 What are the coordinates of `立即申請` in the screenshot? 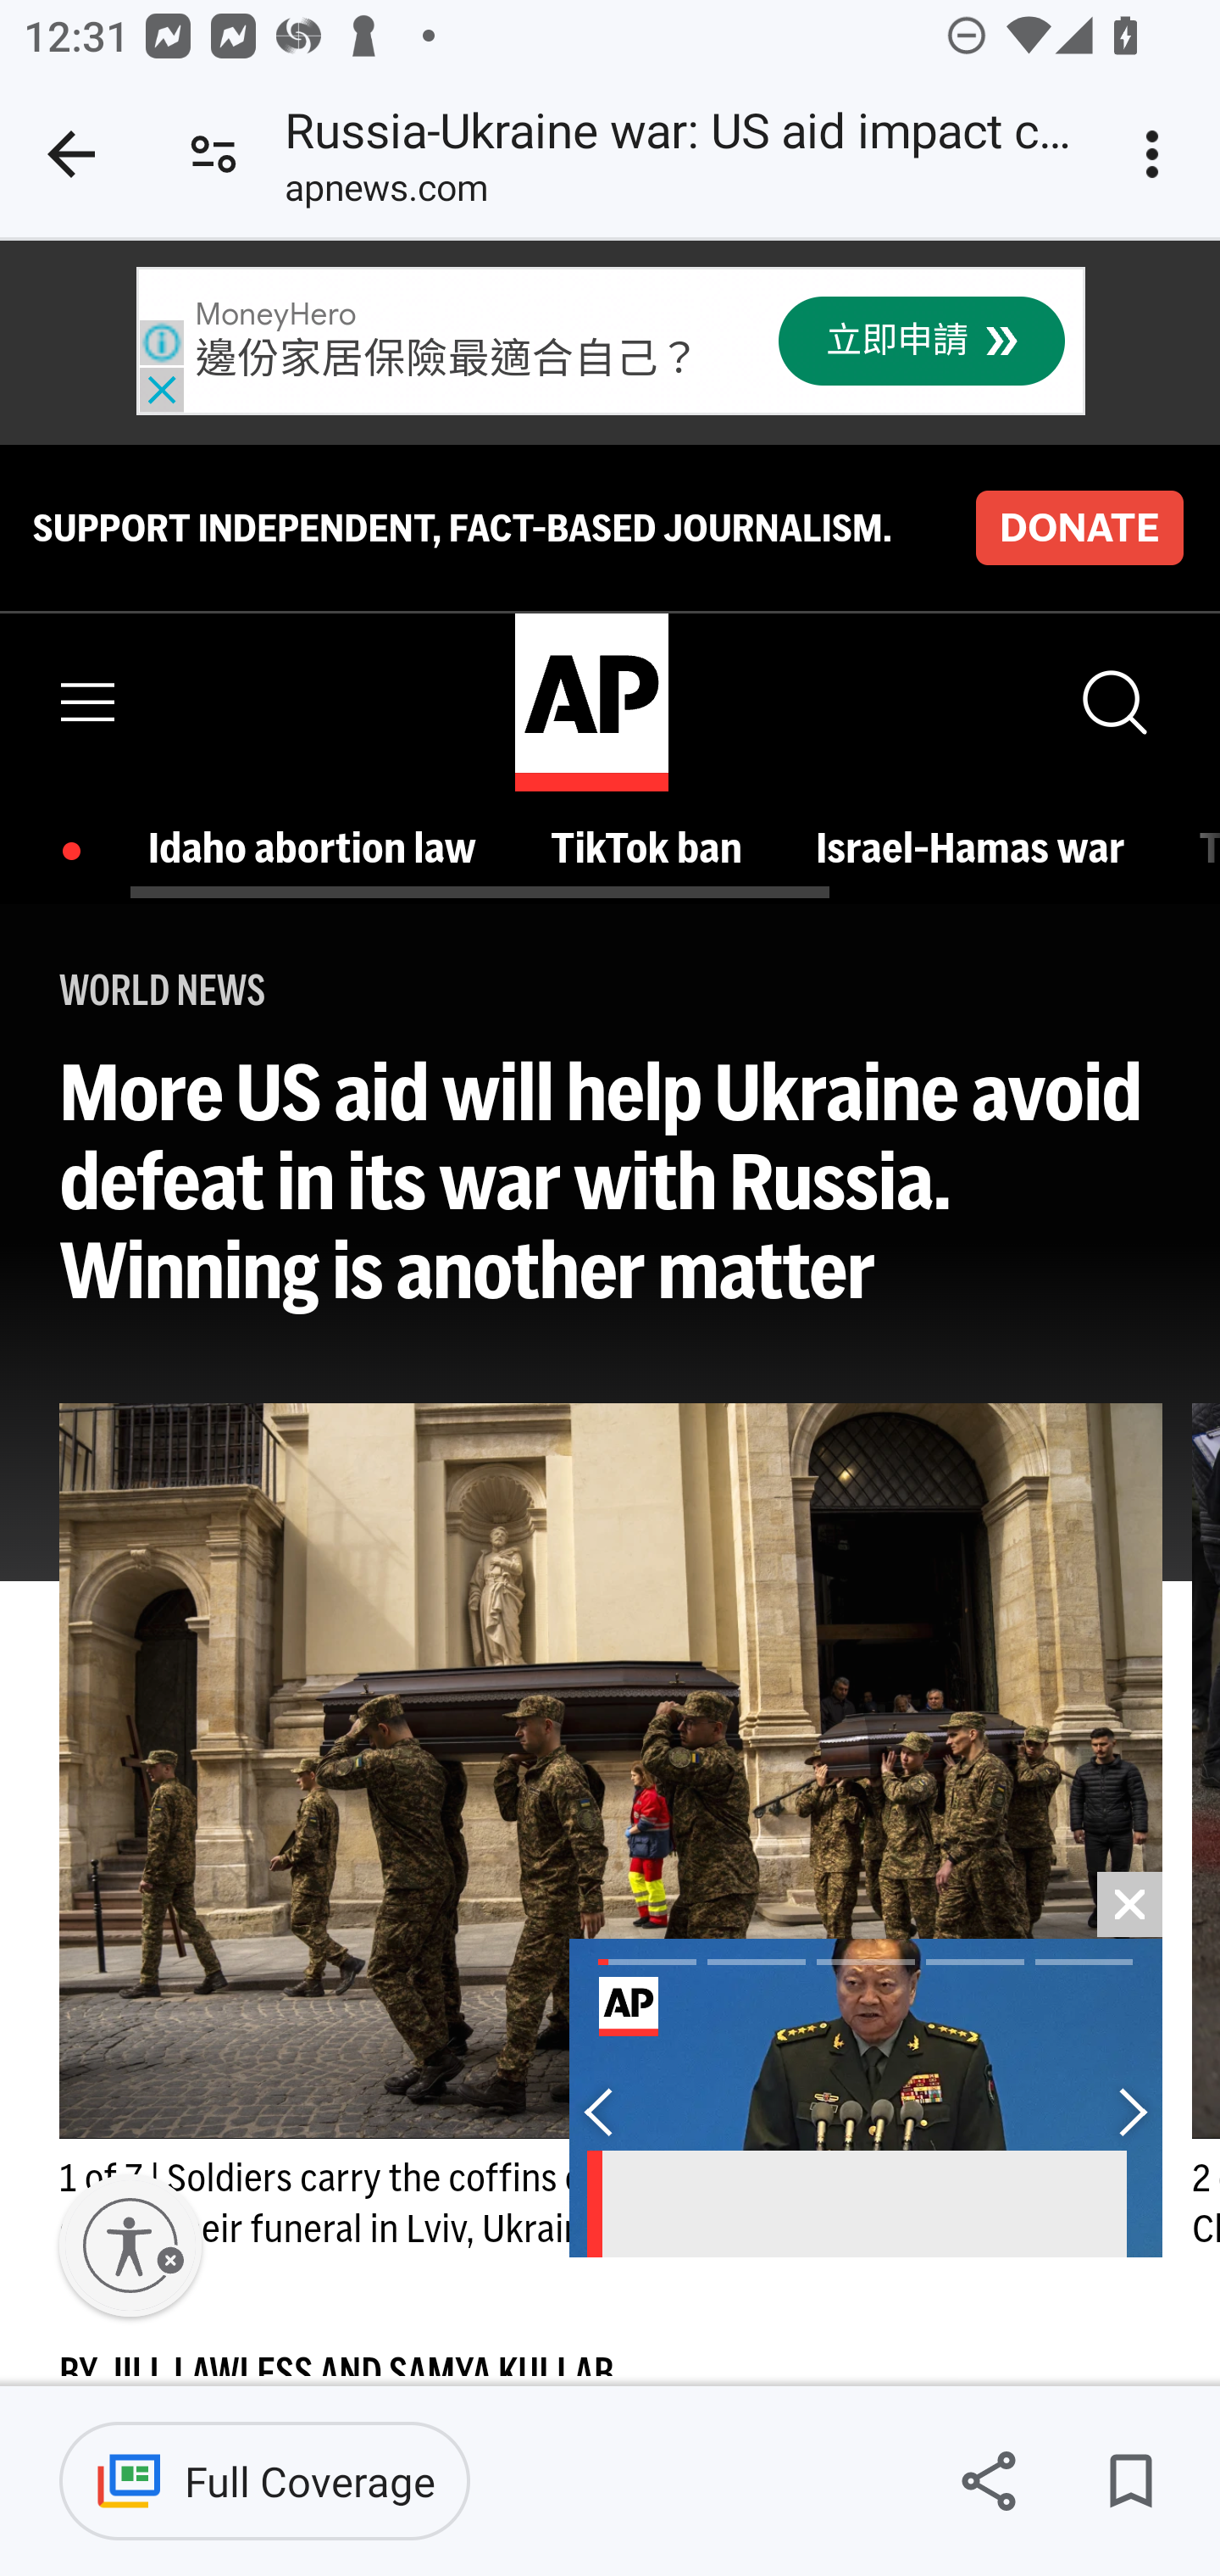 It's located at (922, 342).